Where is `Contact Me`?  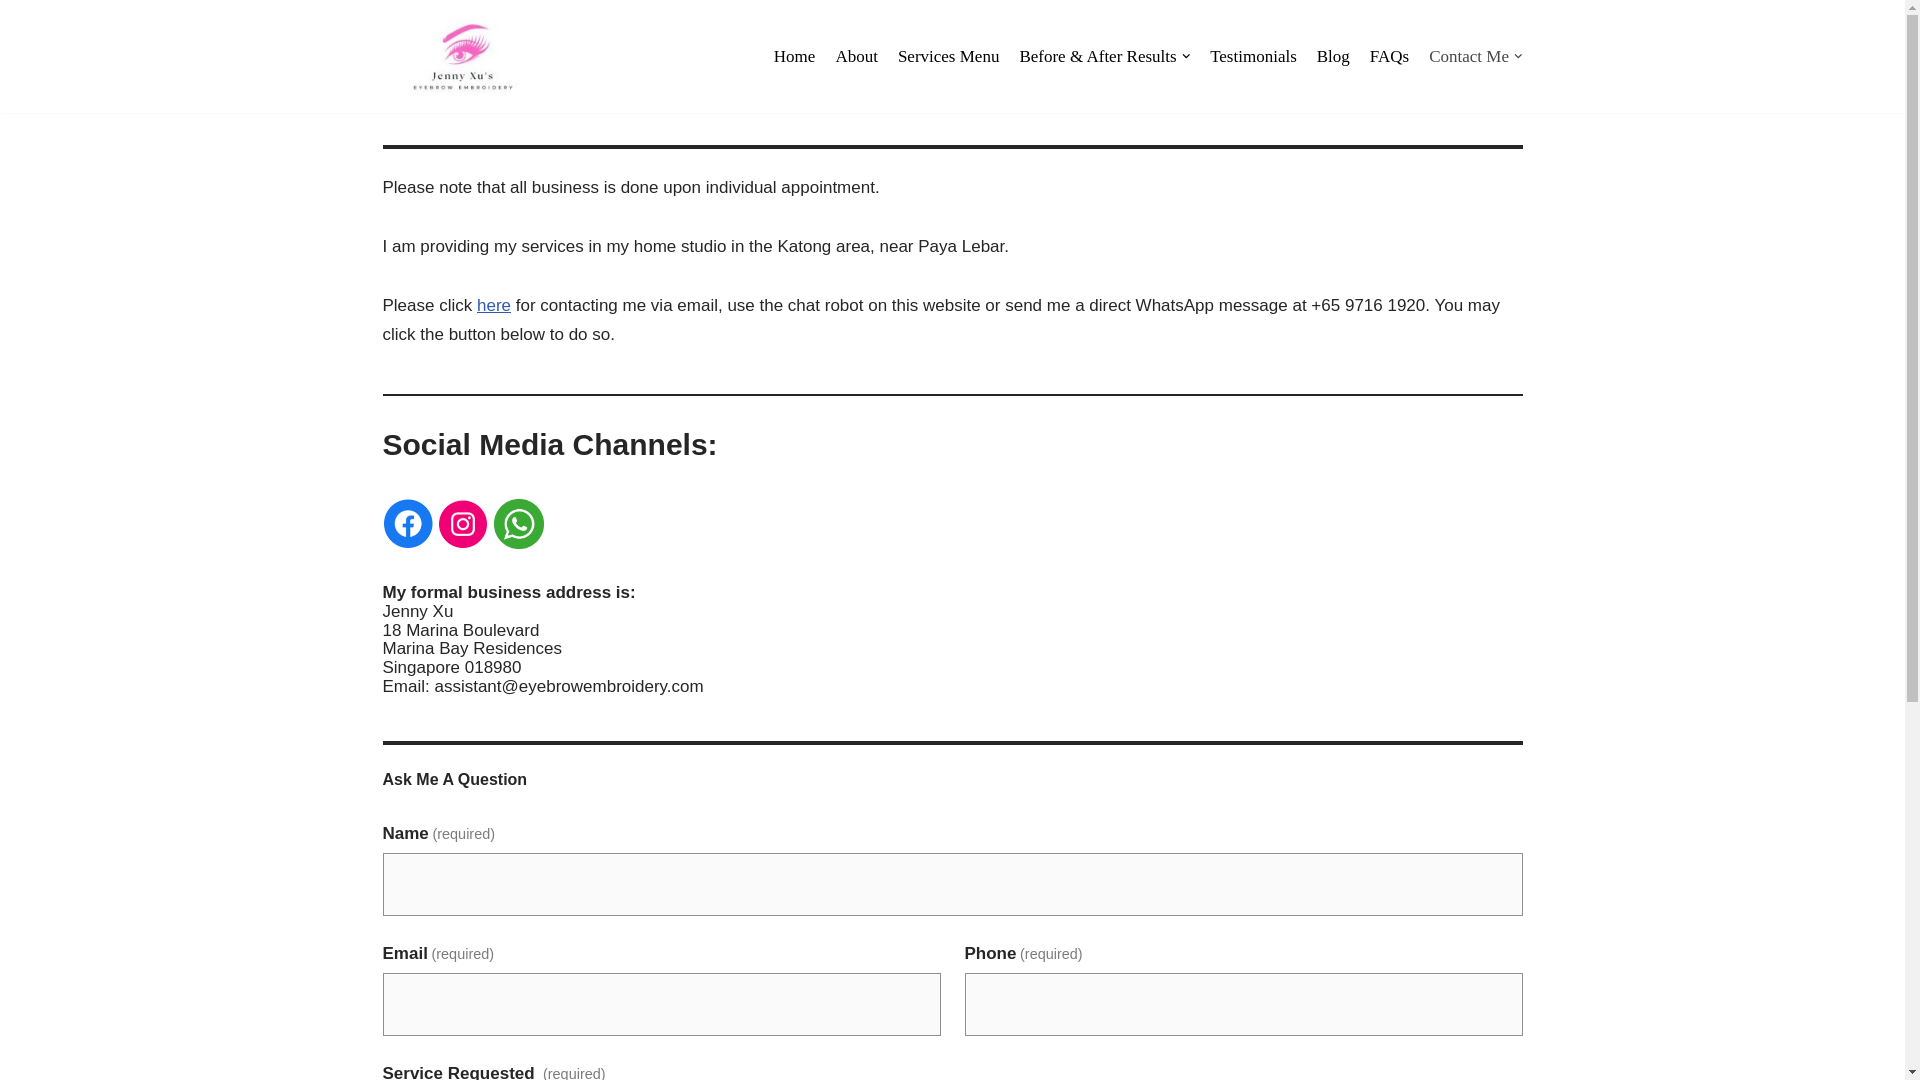
Contact Me is located at coordinates (1475, 56).